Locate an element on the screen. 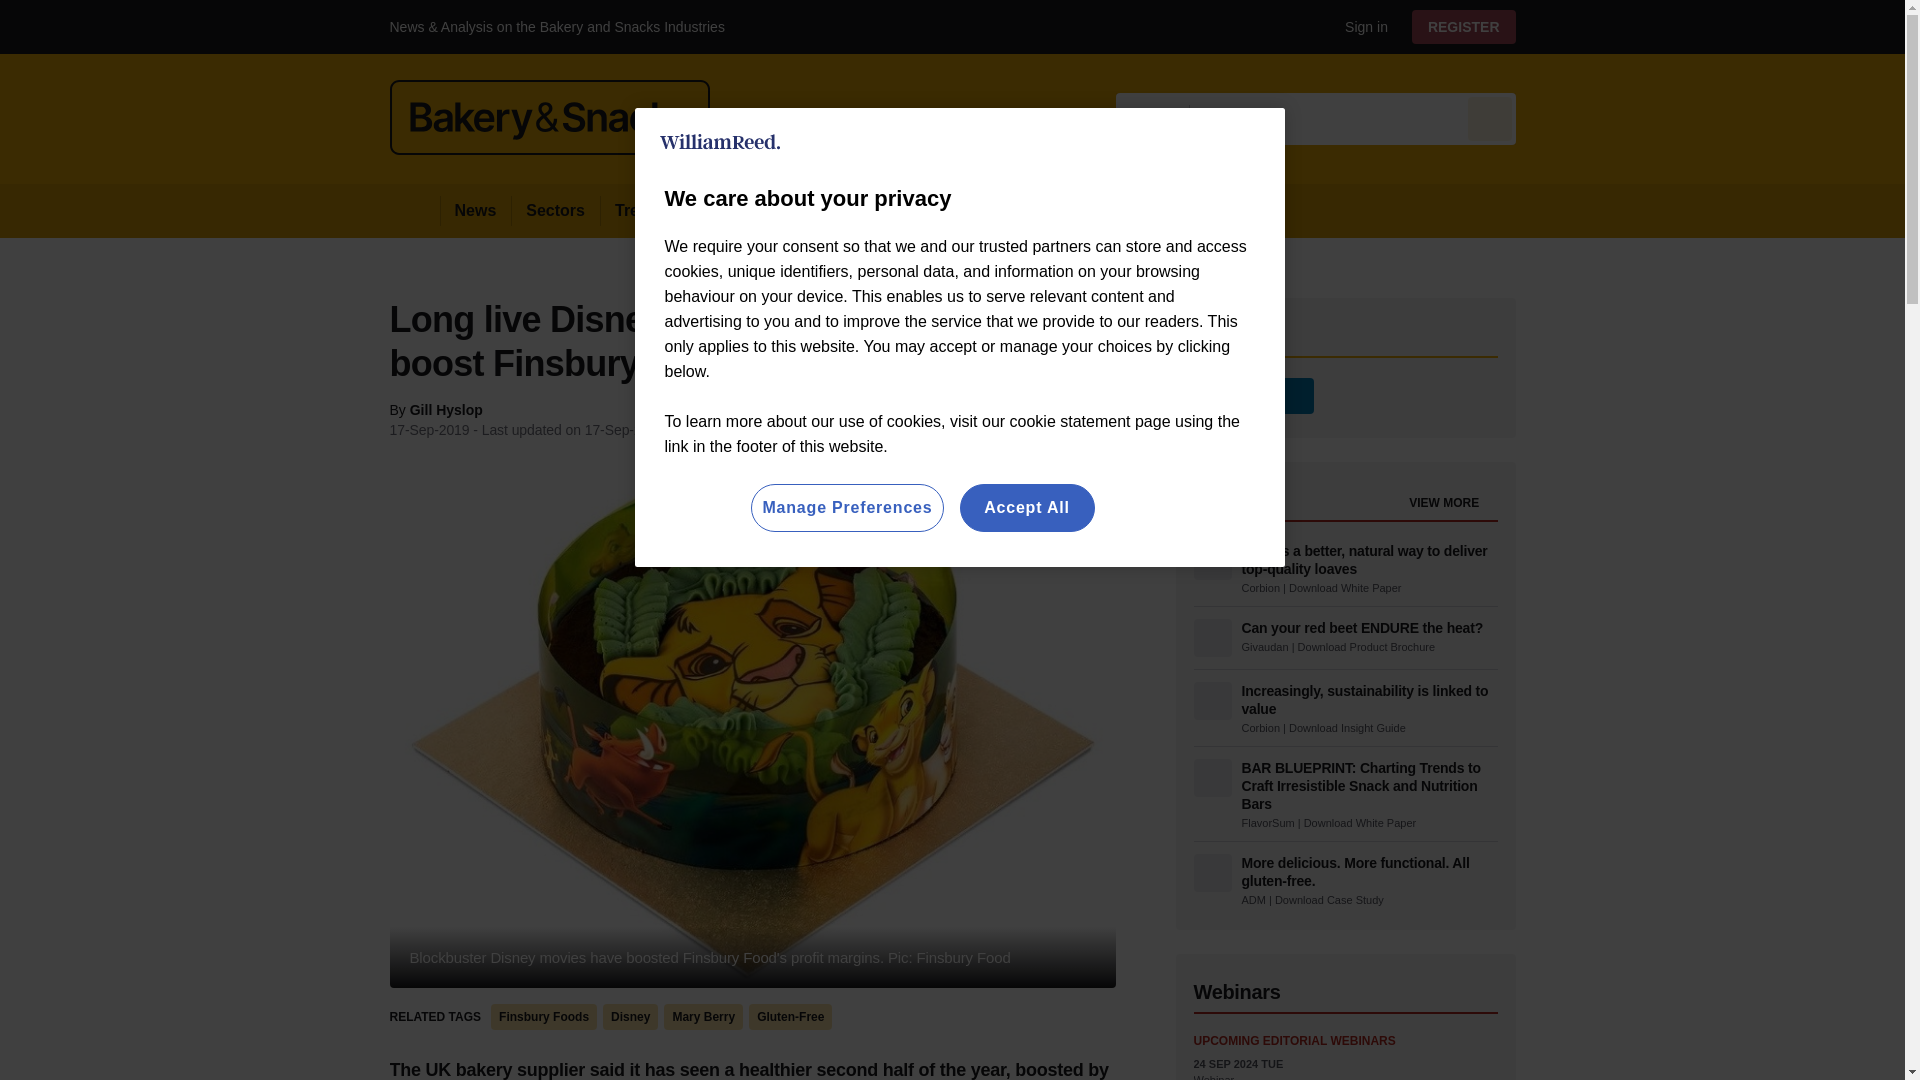  Send is located at coordinates (1490, 118).